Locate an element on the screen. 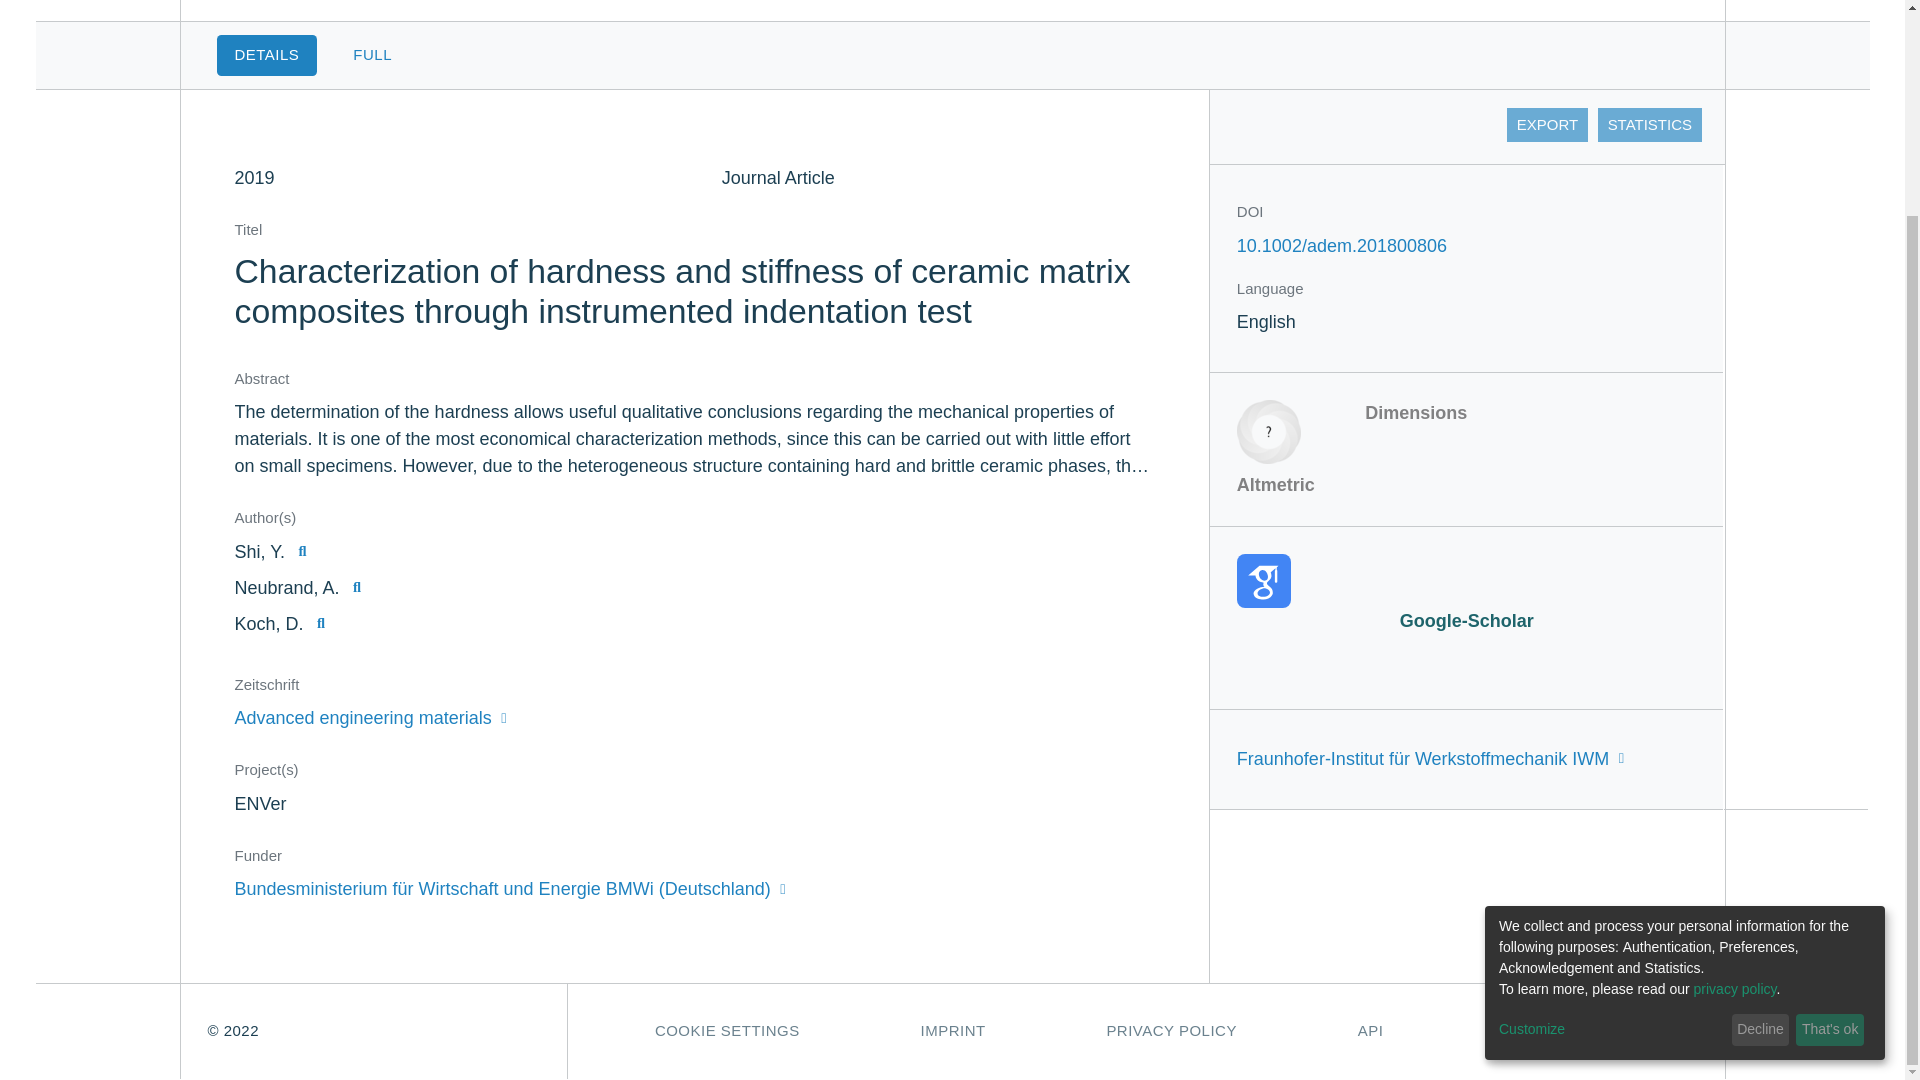  STATISTICS is located at coordinates (1649, 124).